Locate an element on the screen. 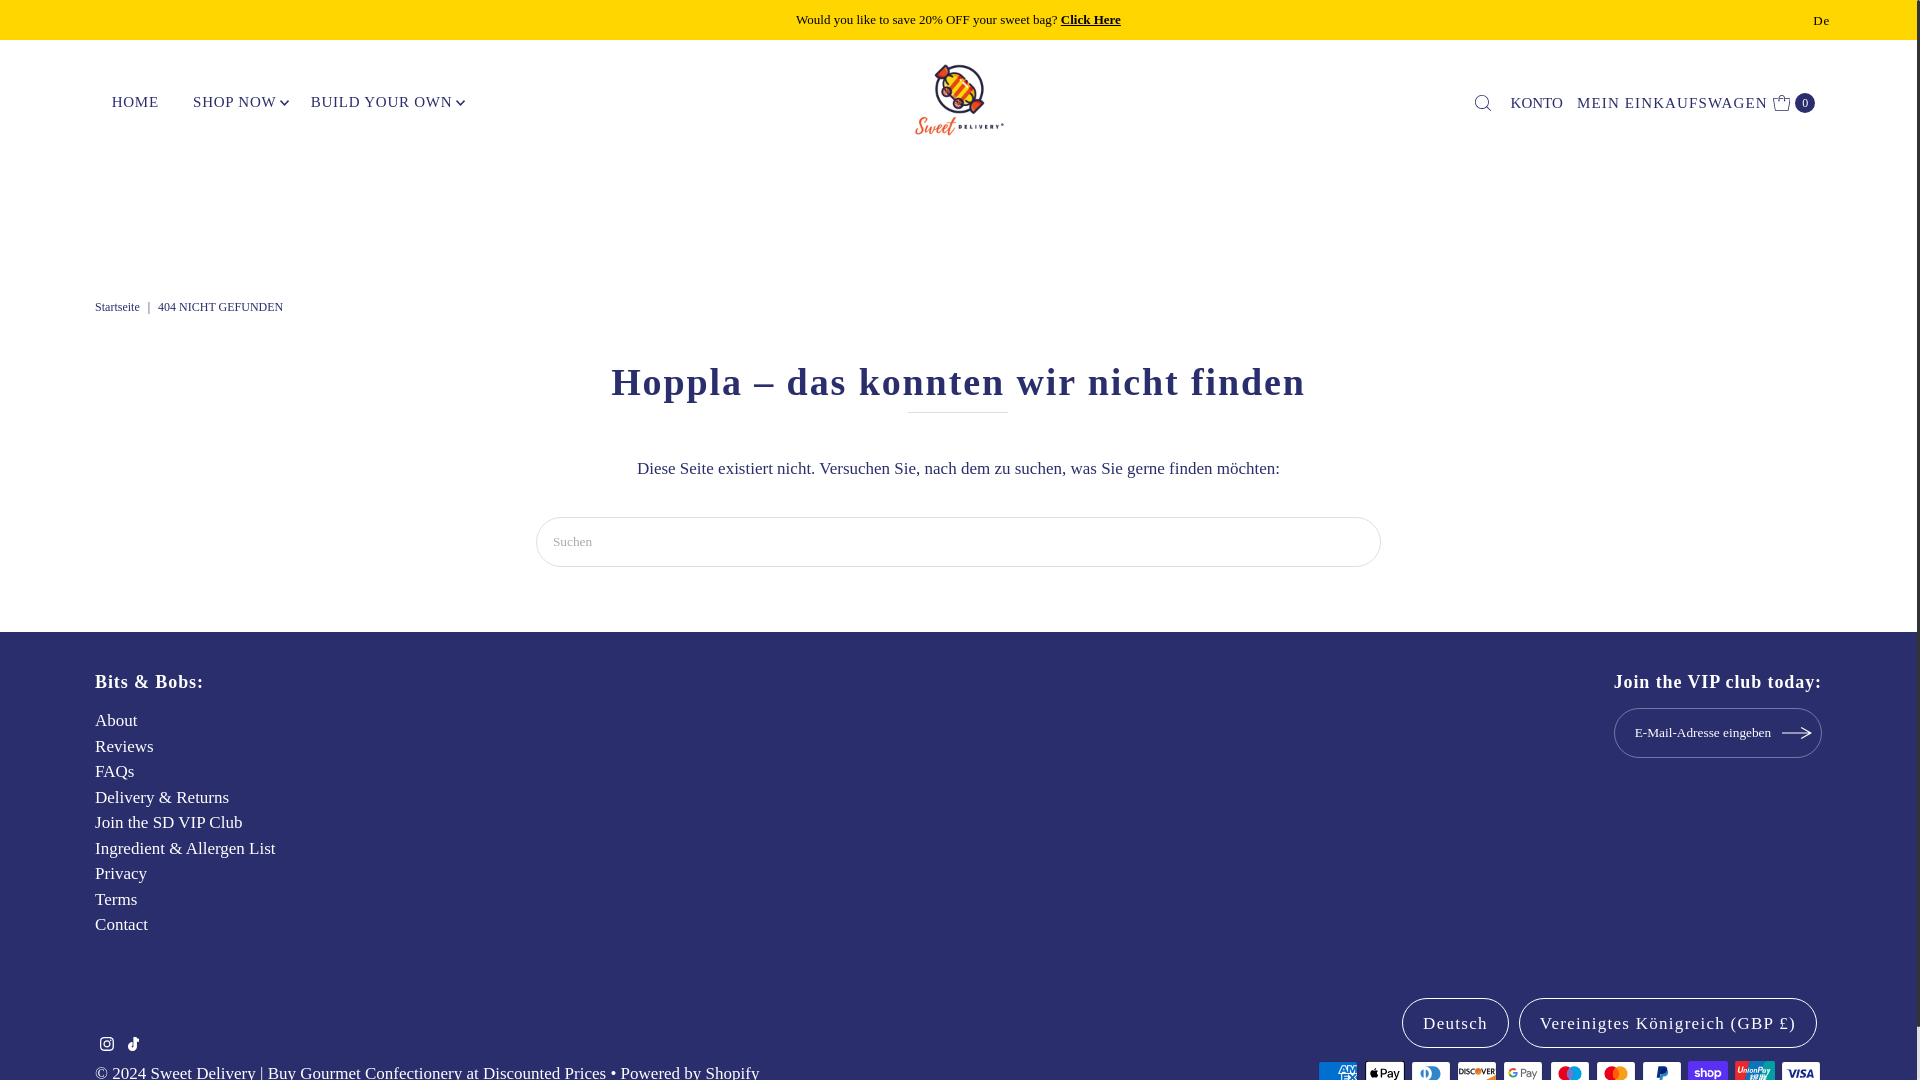 This screenshot has width=1920, height=1080. Visa is located at coordinates (1800, 1070).